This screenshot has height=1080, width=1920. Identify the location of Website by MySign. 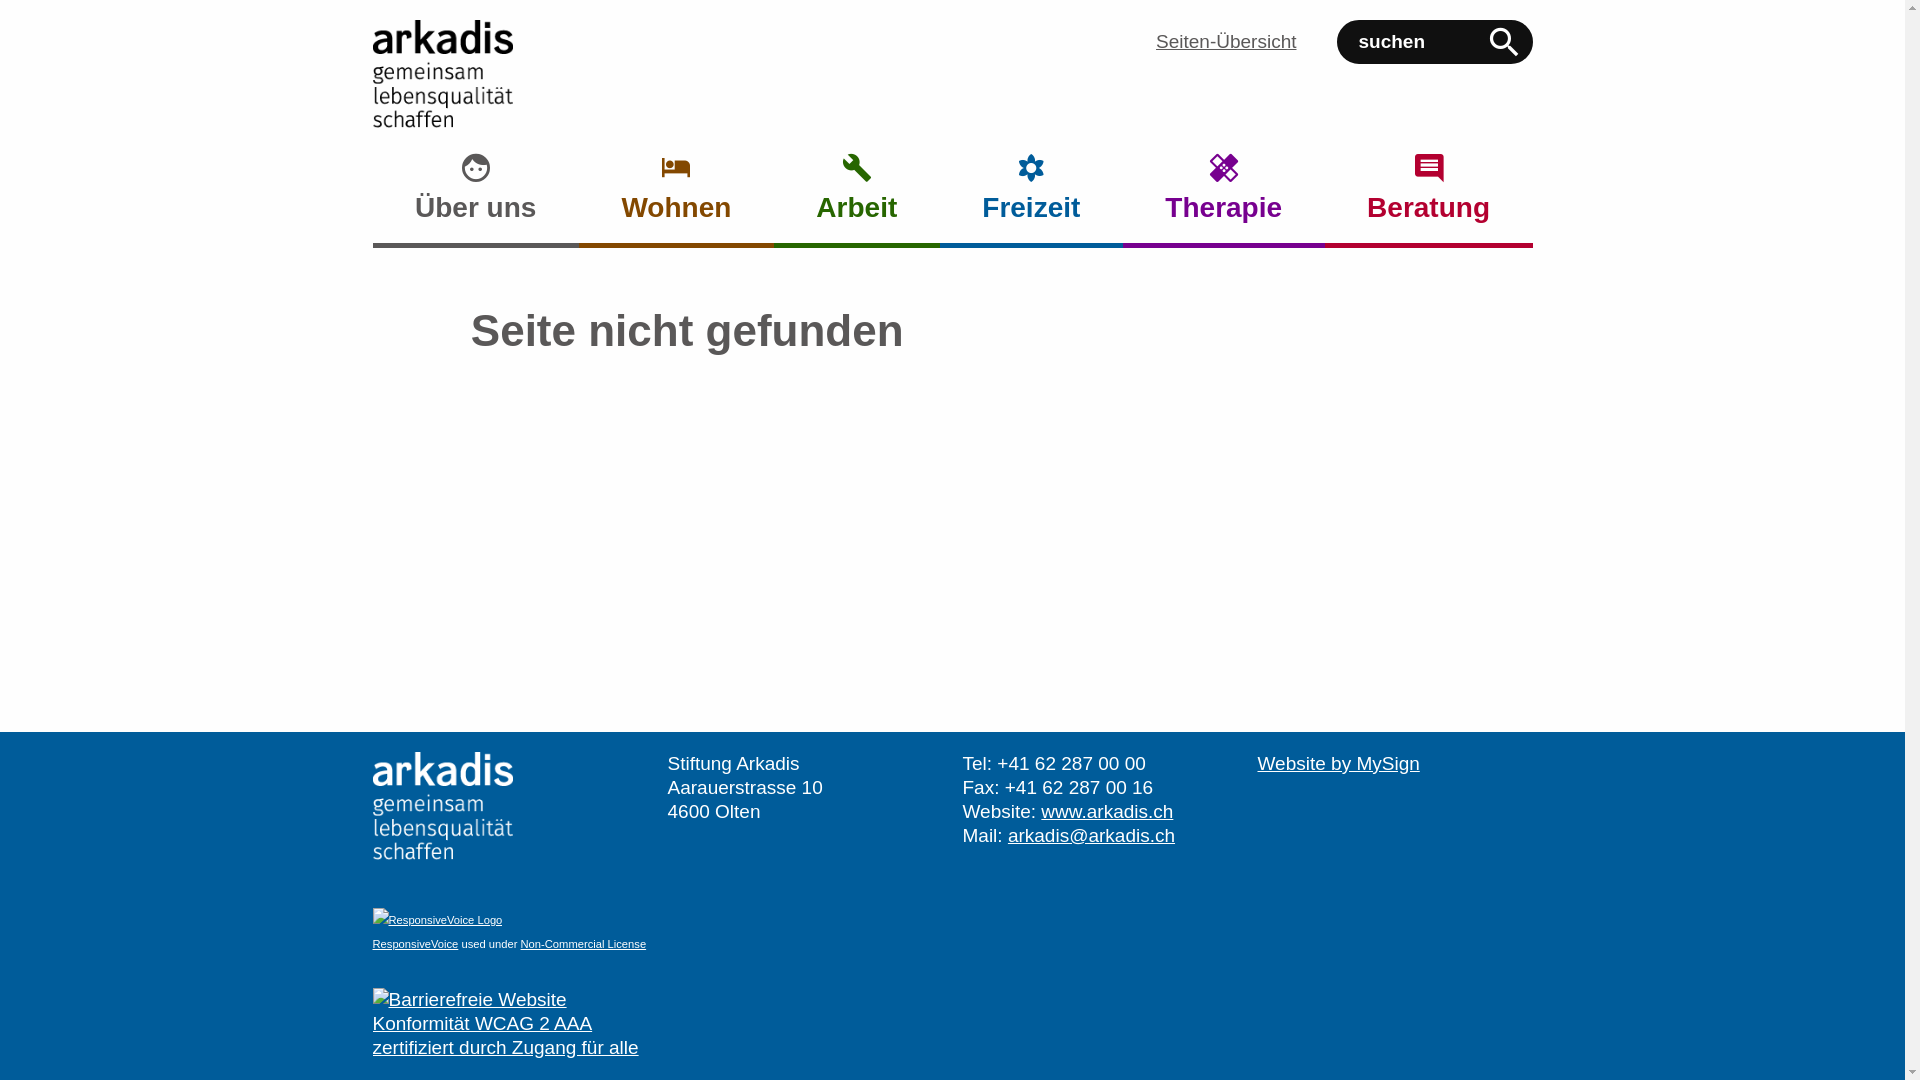
(1339, 764).